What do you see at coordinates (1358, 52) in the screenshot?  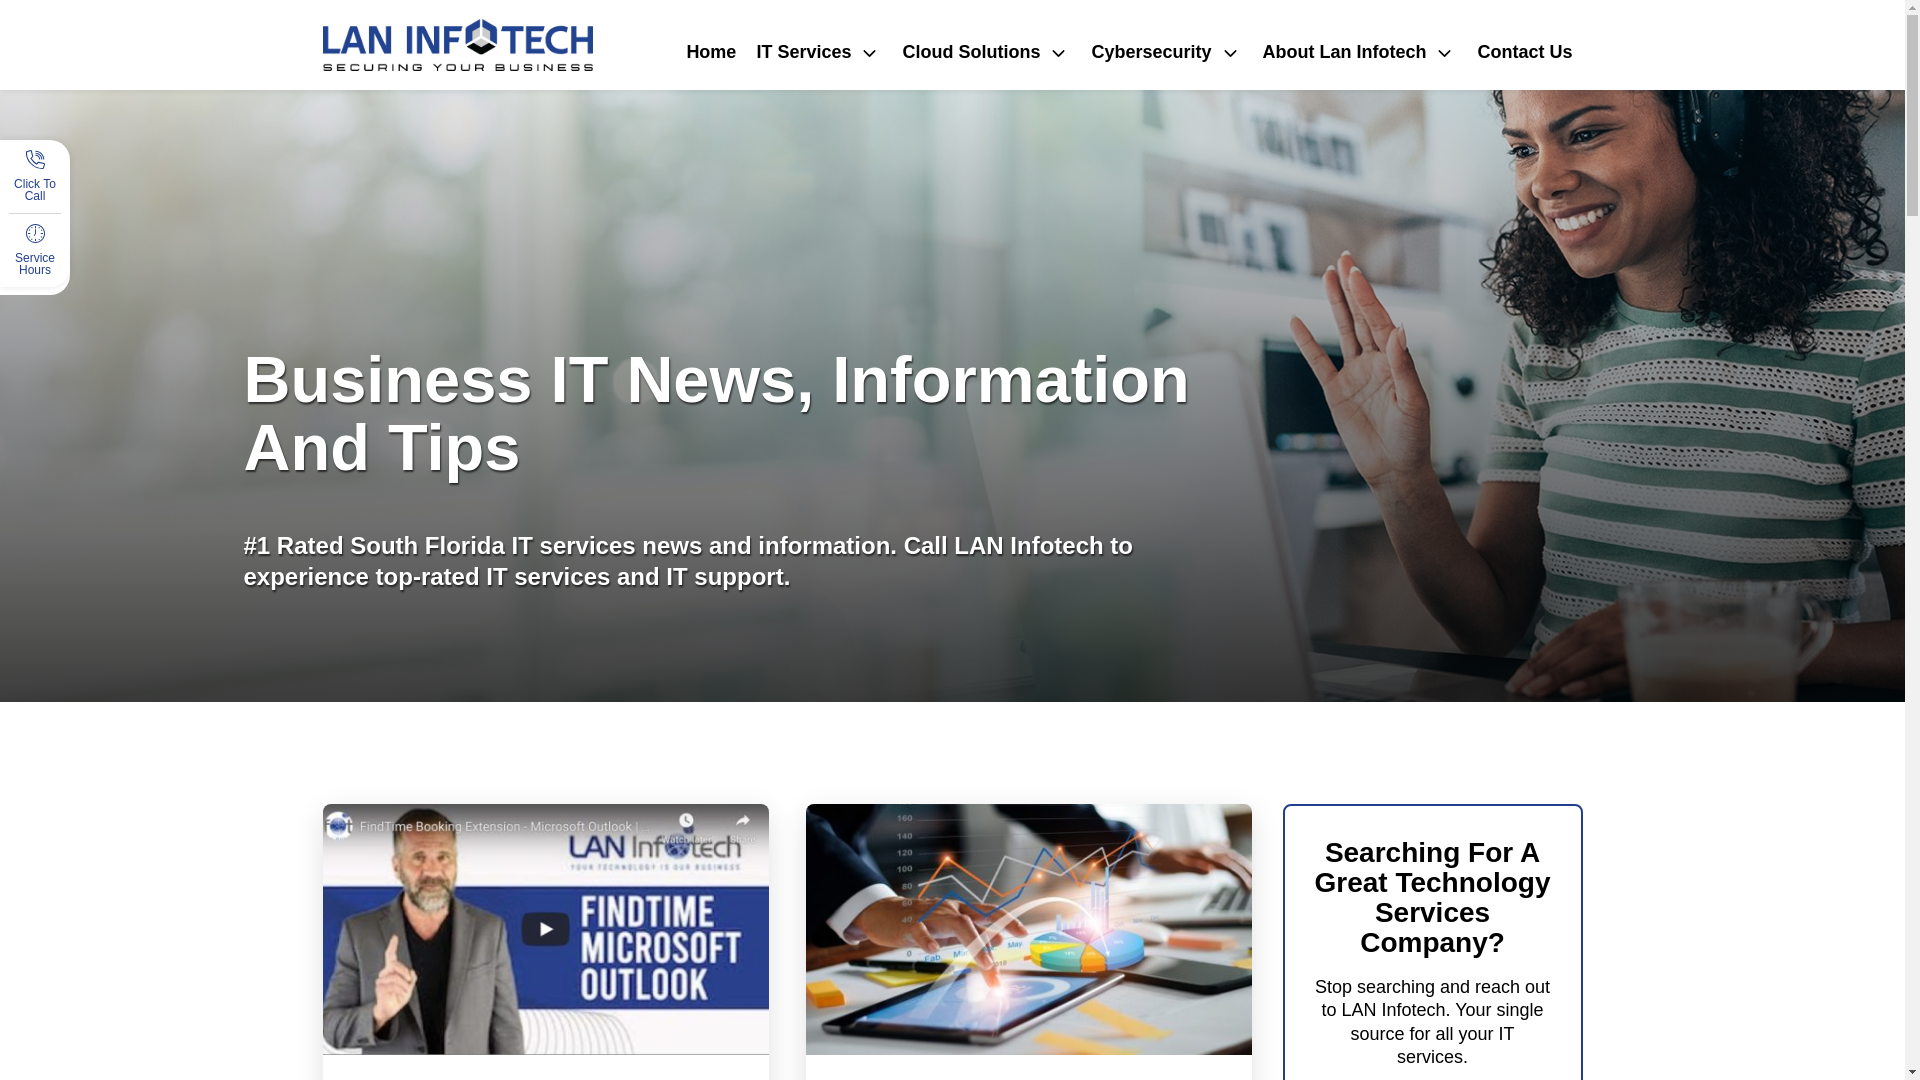 I see `About Lan Infotech` at bounding box center [1358, 52].